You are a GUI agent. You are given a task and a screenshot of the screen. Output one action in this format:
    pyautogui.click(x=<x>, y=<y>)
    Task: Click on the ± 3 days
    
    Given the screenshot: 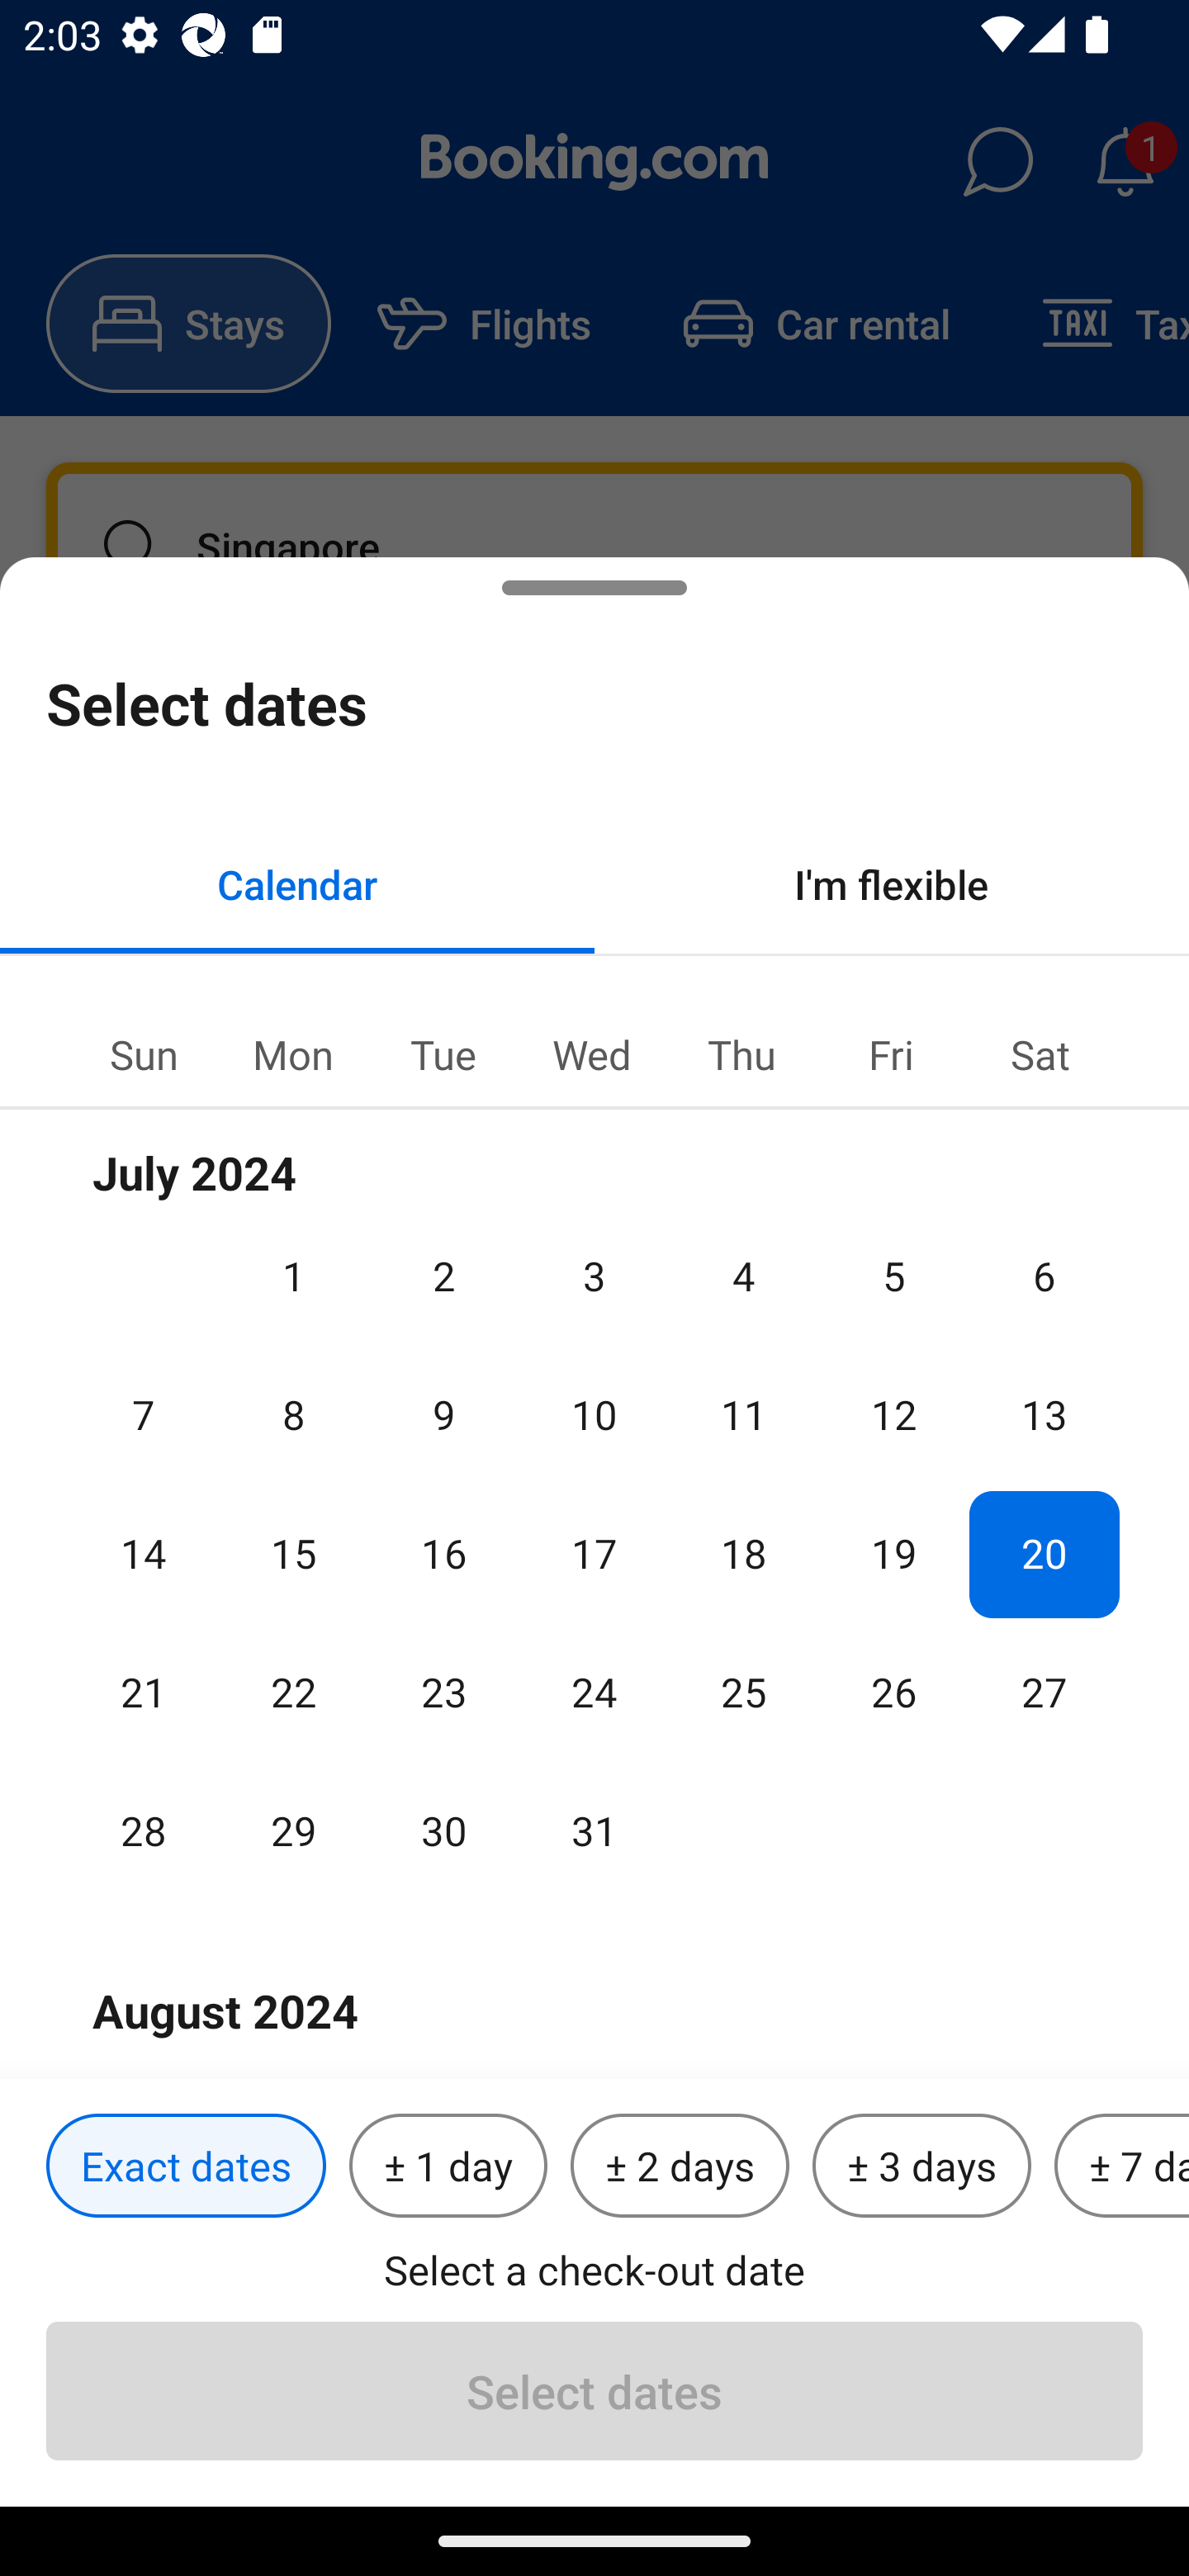 What is the action you would take?
    pyautogui.click(x=921, y=2166)
    